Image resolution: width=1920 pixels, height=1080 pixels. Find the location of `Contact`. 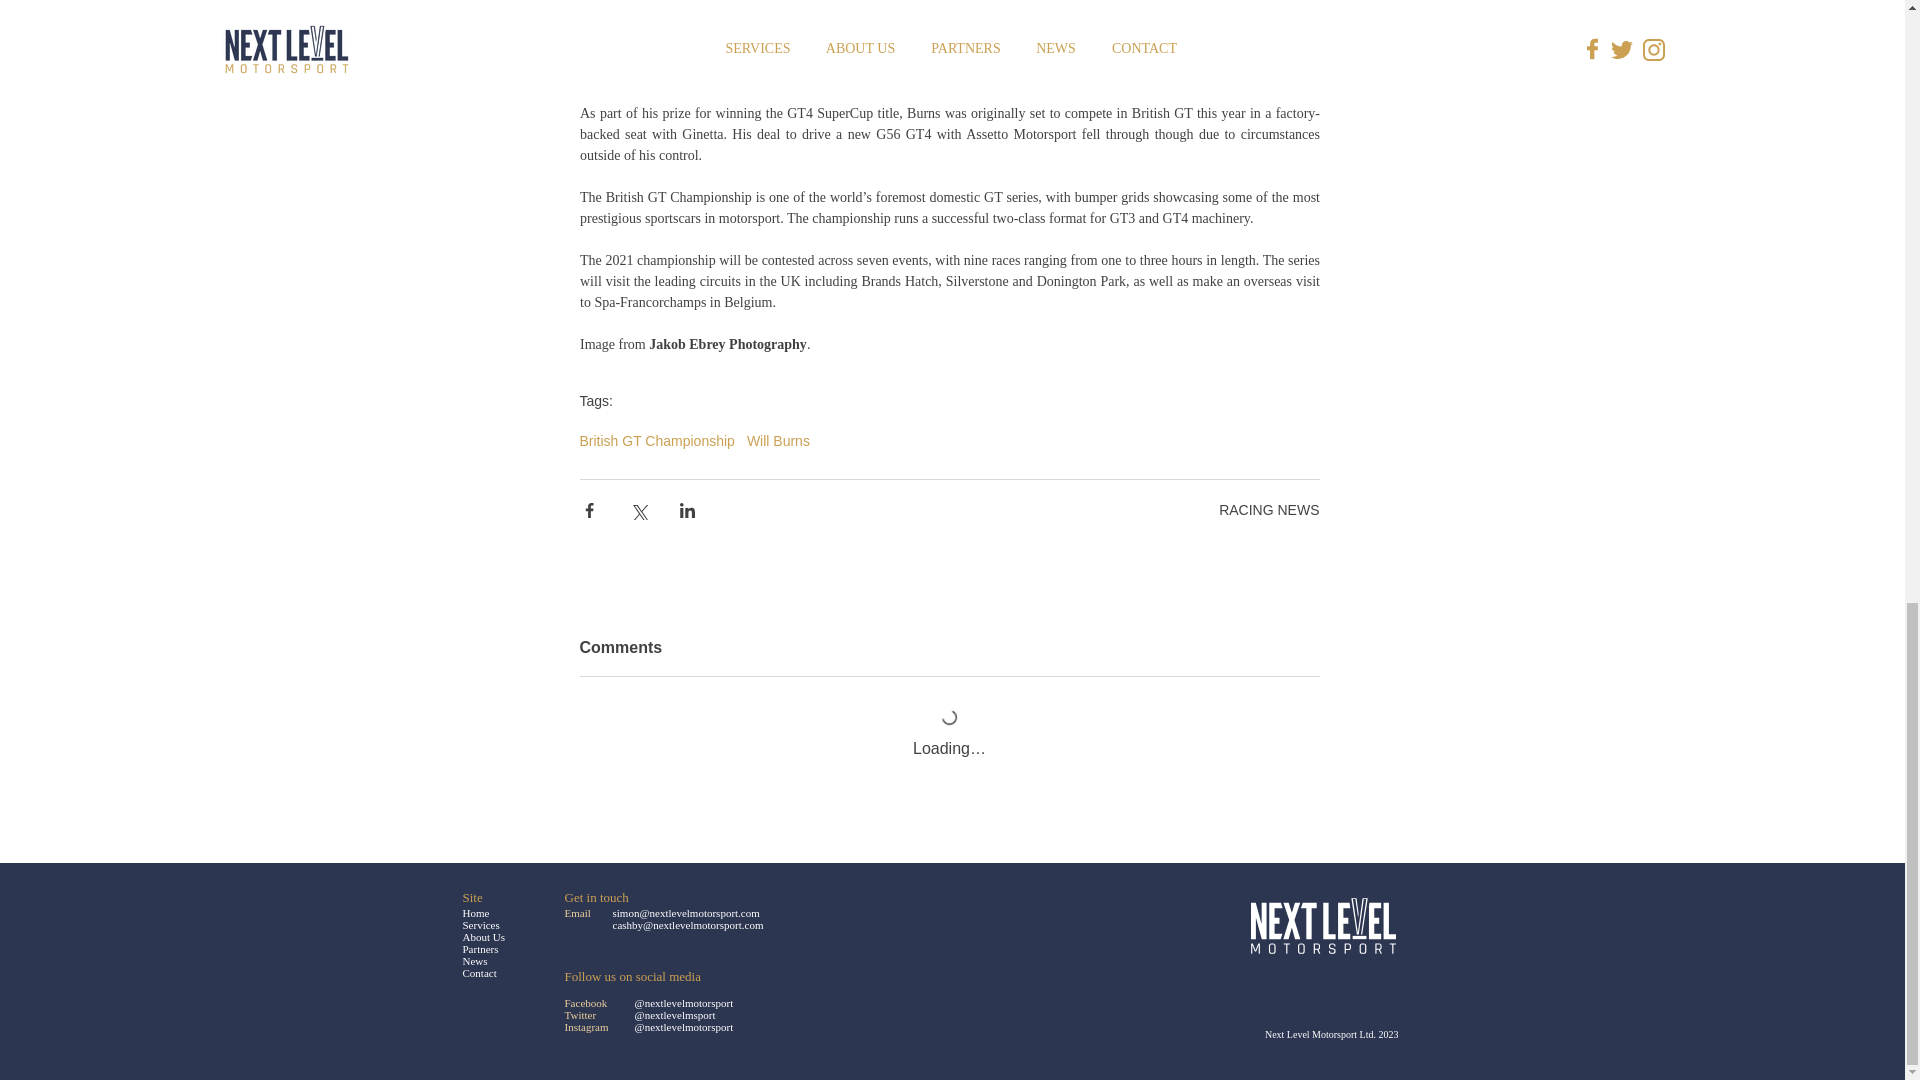

Contact is located at coordinates (478, 972).